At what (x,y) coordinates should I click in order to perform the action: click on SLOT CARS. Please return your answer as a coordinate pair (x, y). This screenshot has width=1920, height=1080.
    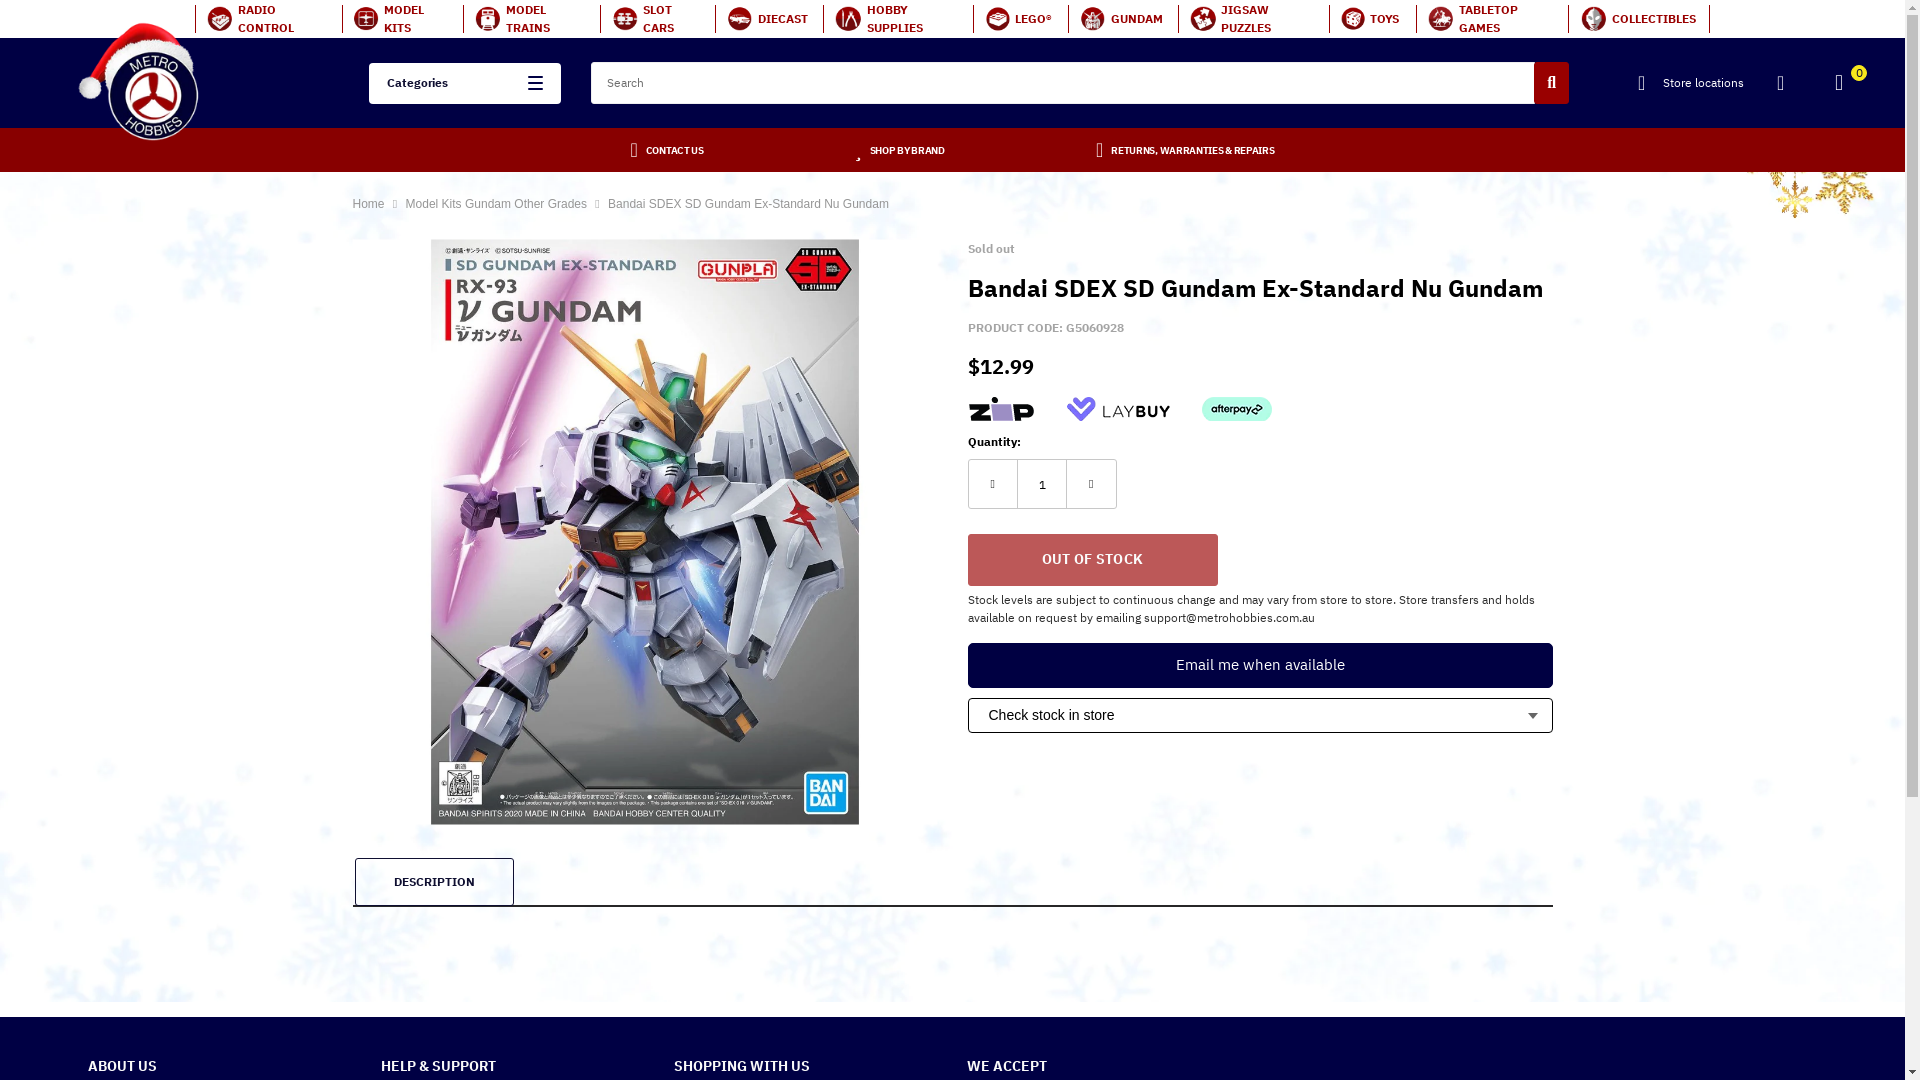
    Looking at the image, I should click on (658, 19).